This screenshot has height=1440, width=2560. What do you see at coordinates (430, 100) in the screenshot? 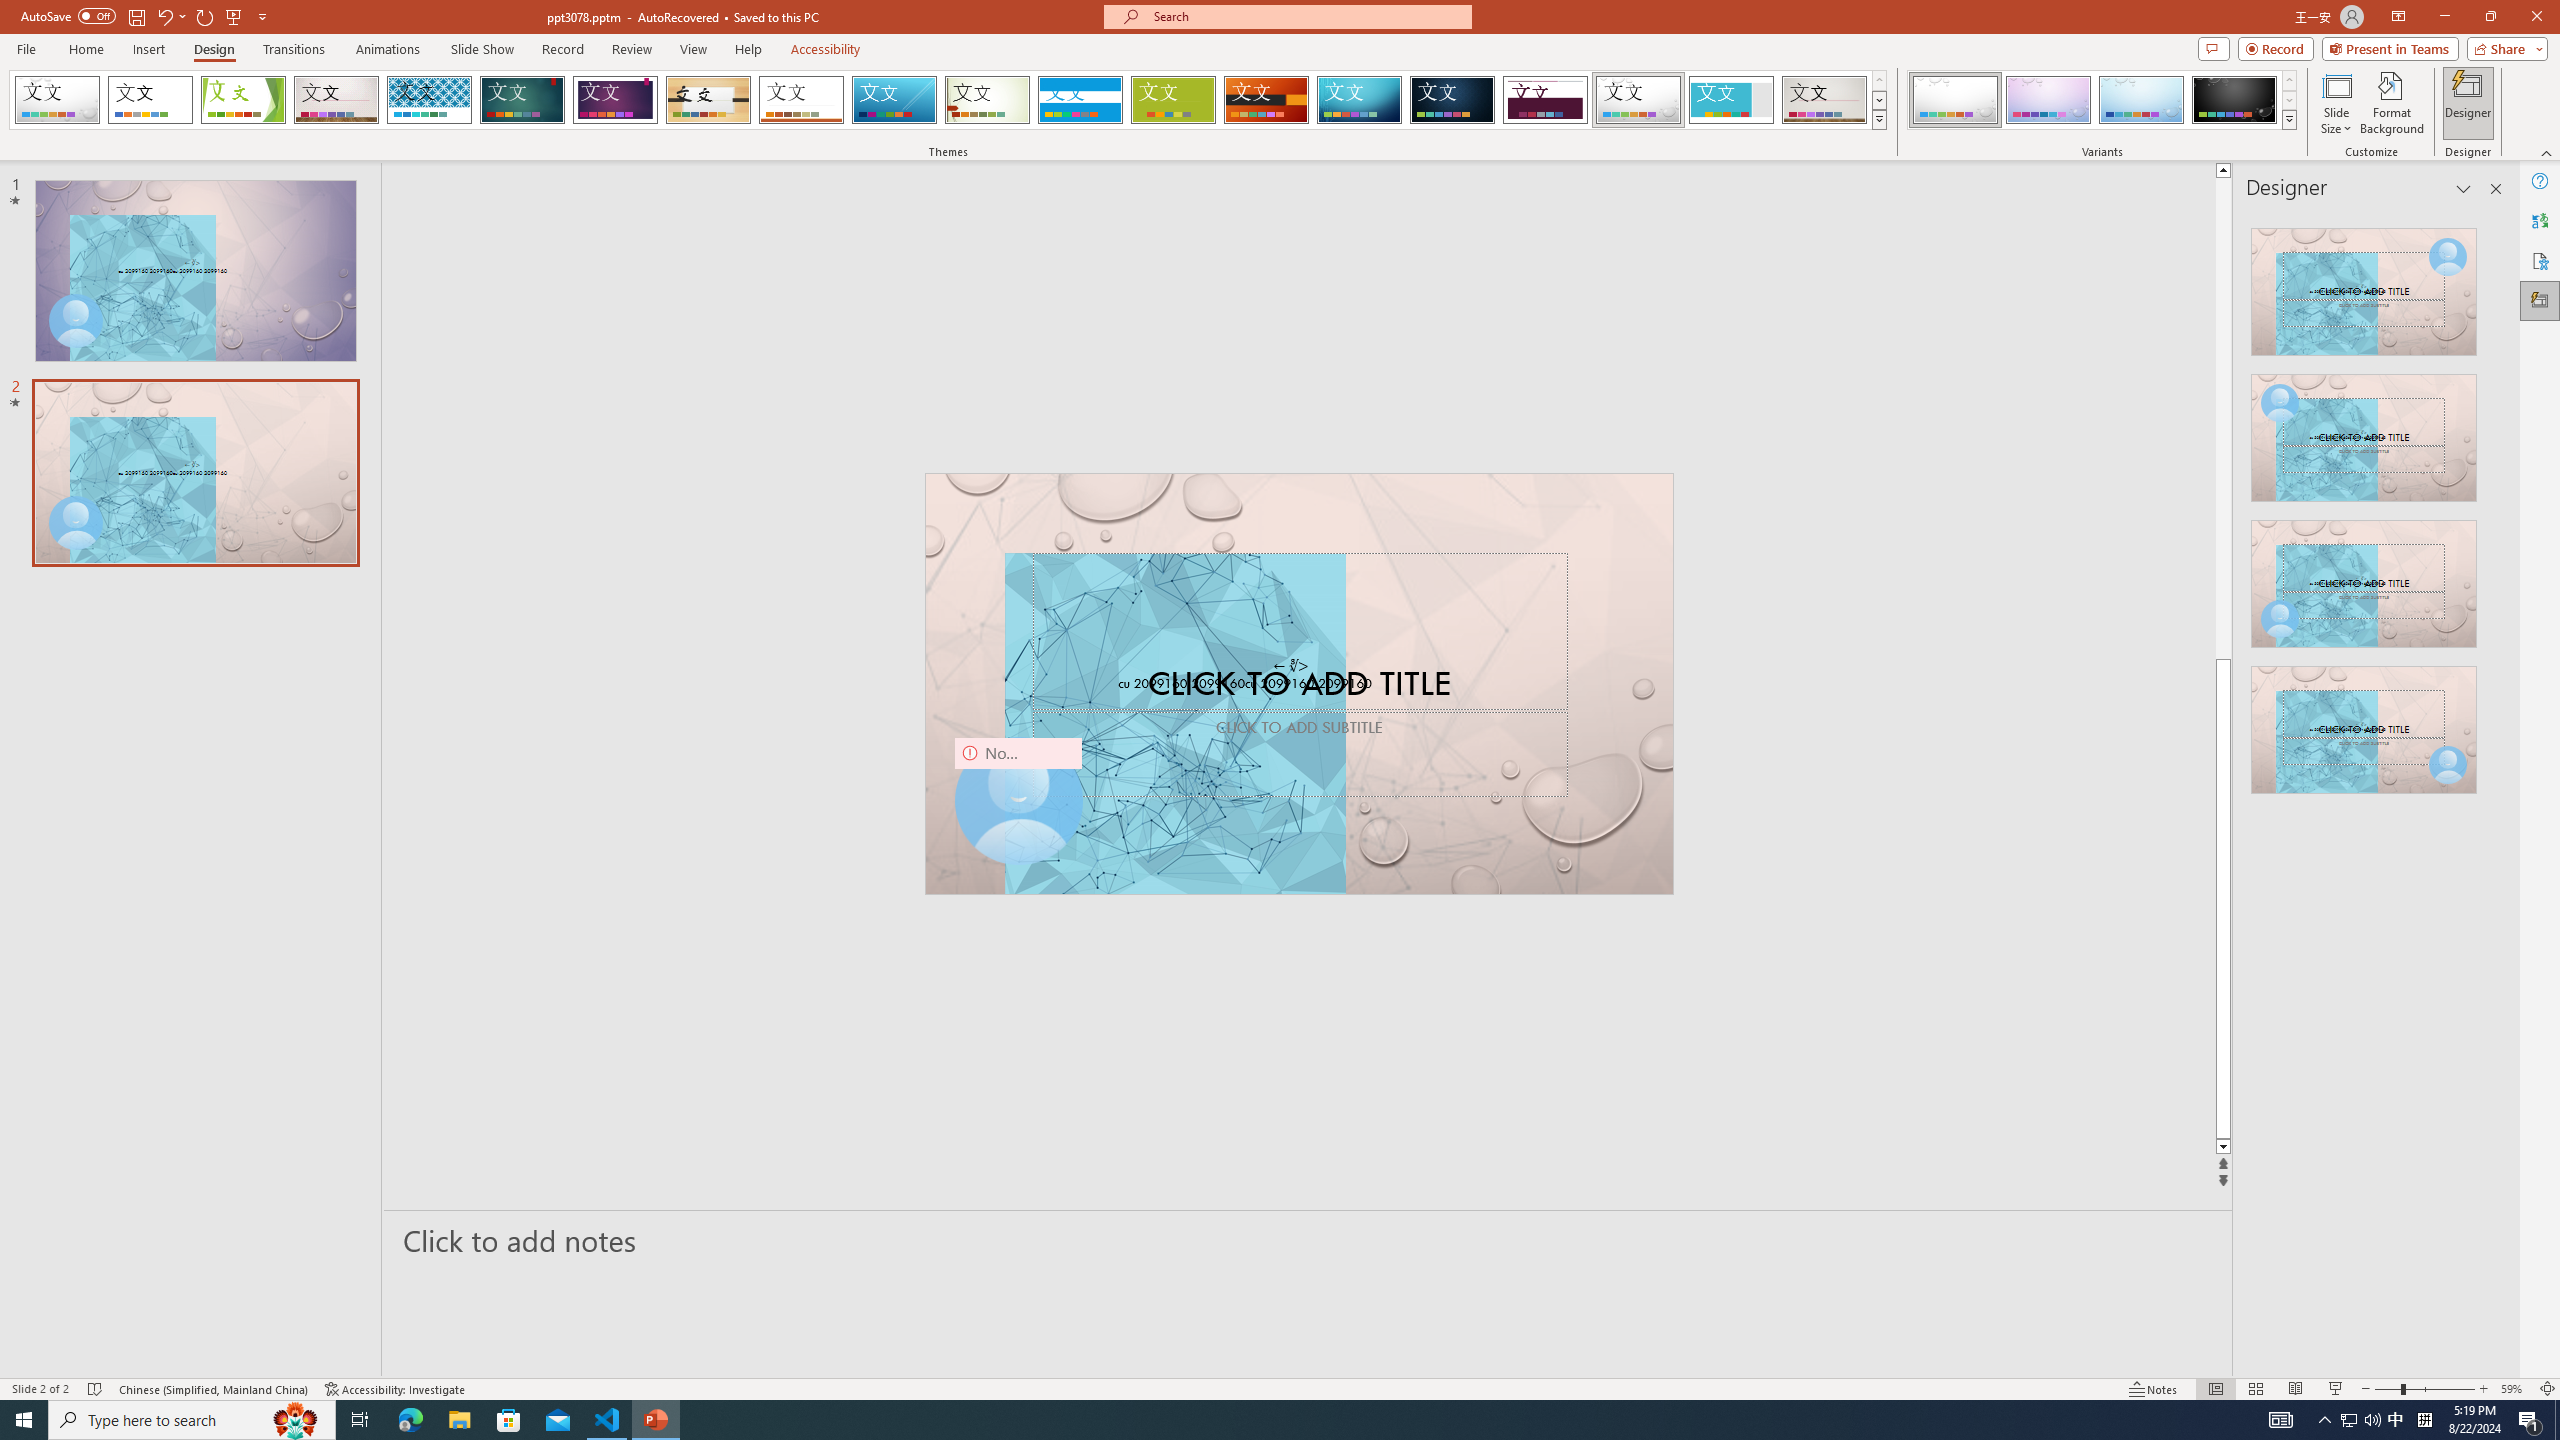
I see `Integral` at bounding box center [430, 100].